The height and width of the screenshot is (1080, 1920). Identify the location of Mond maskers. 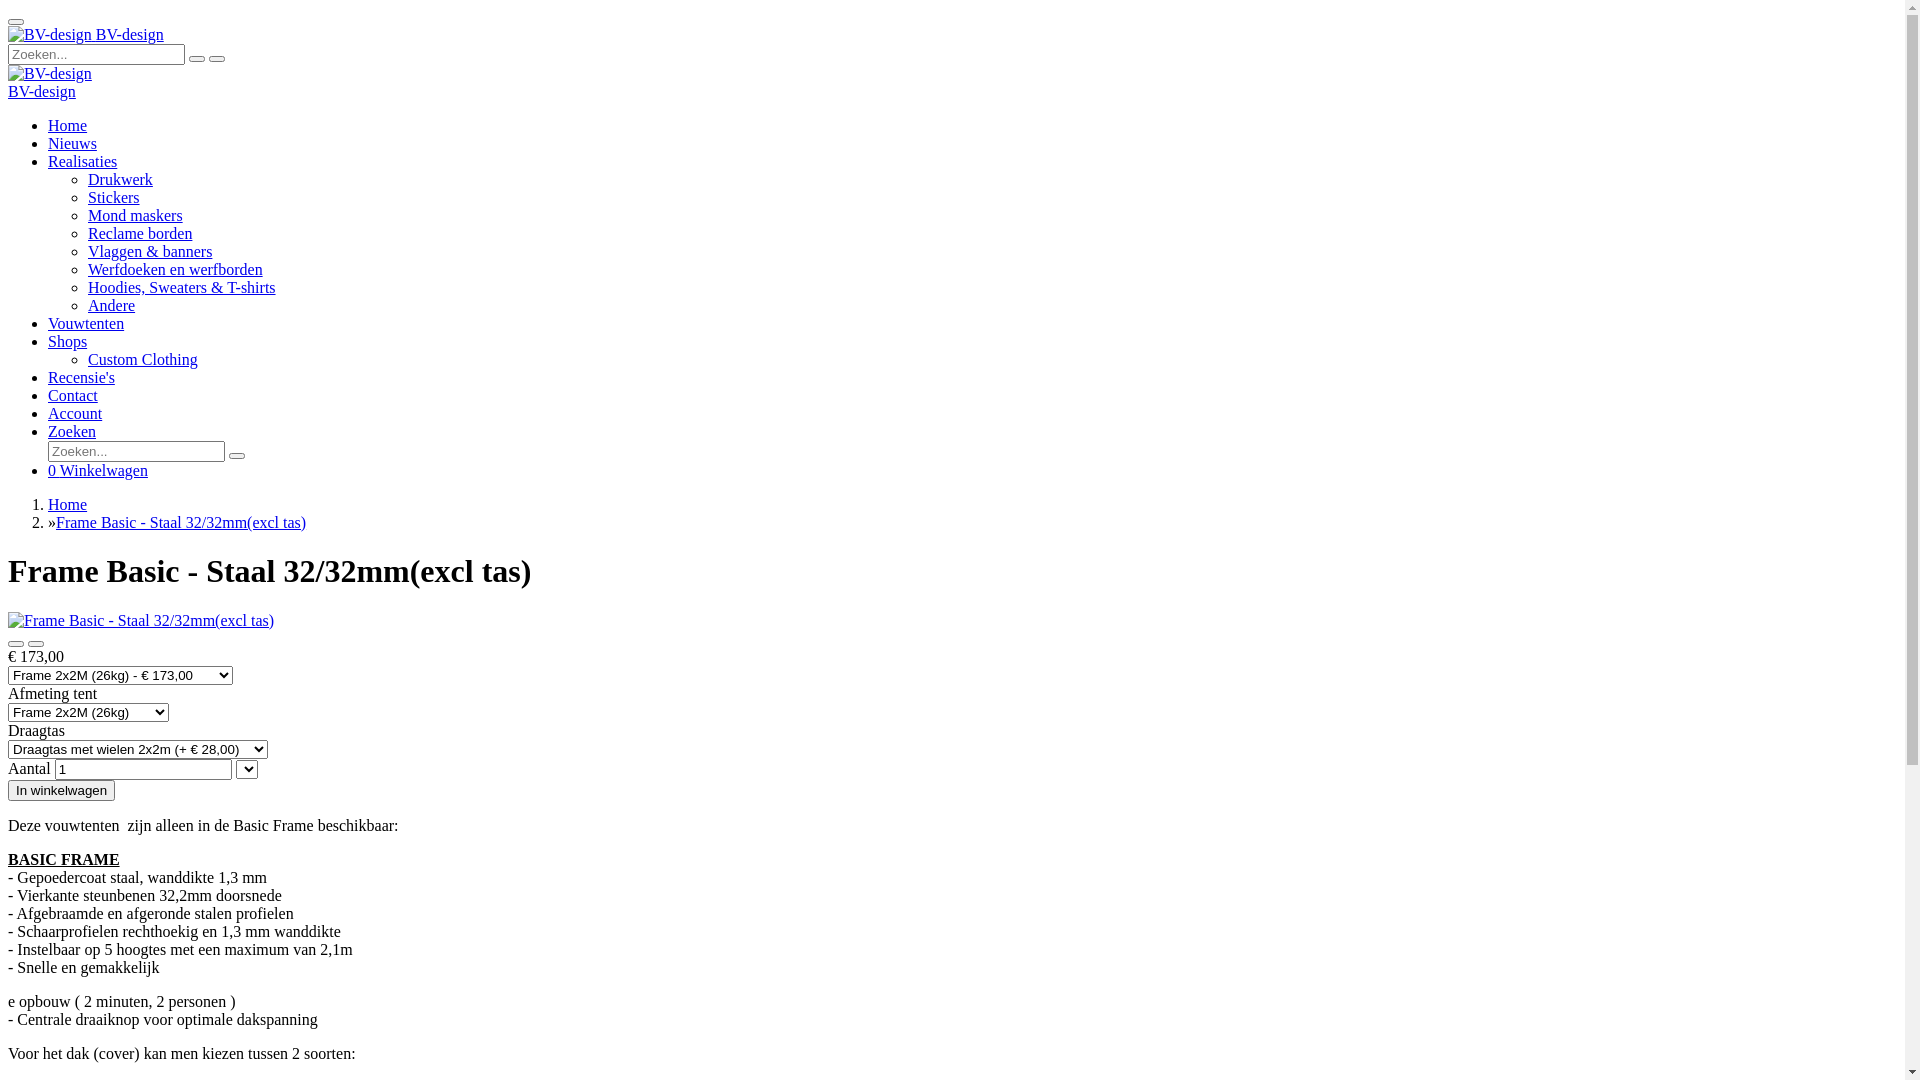
(136, 216).